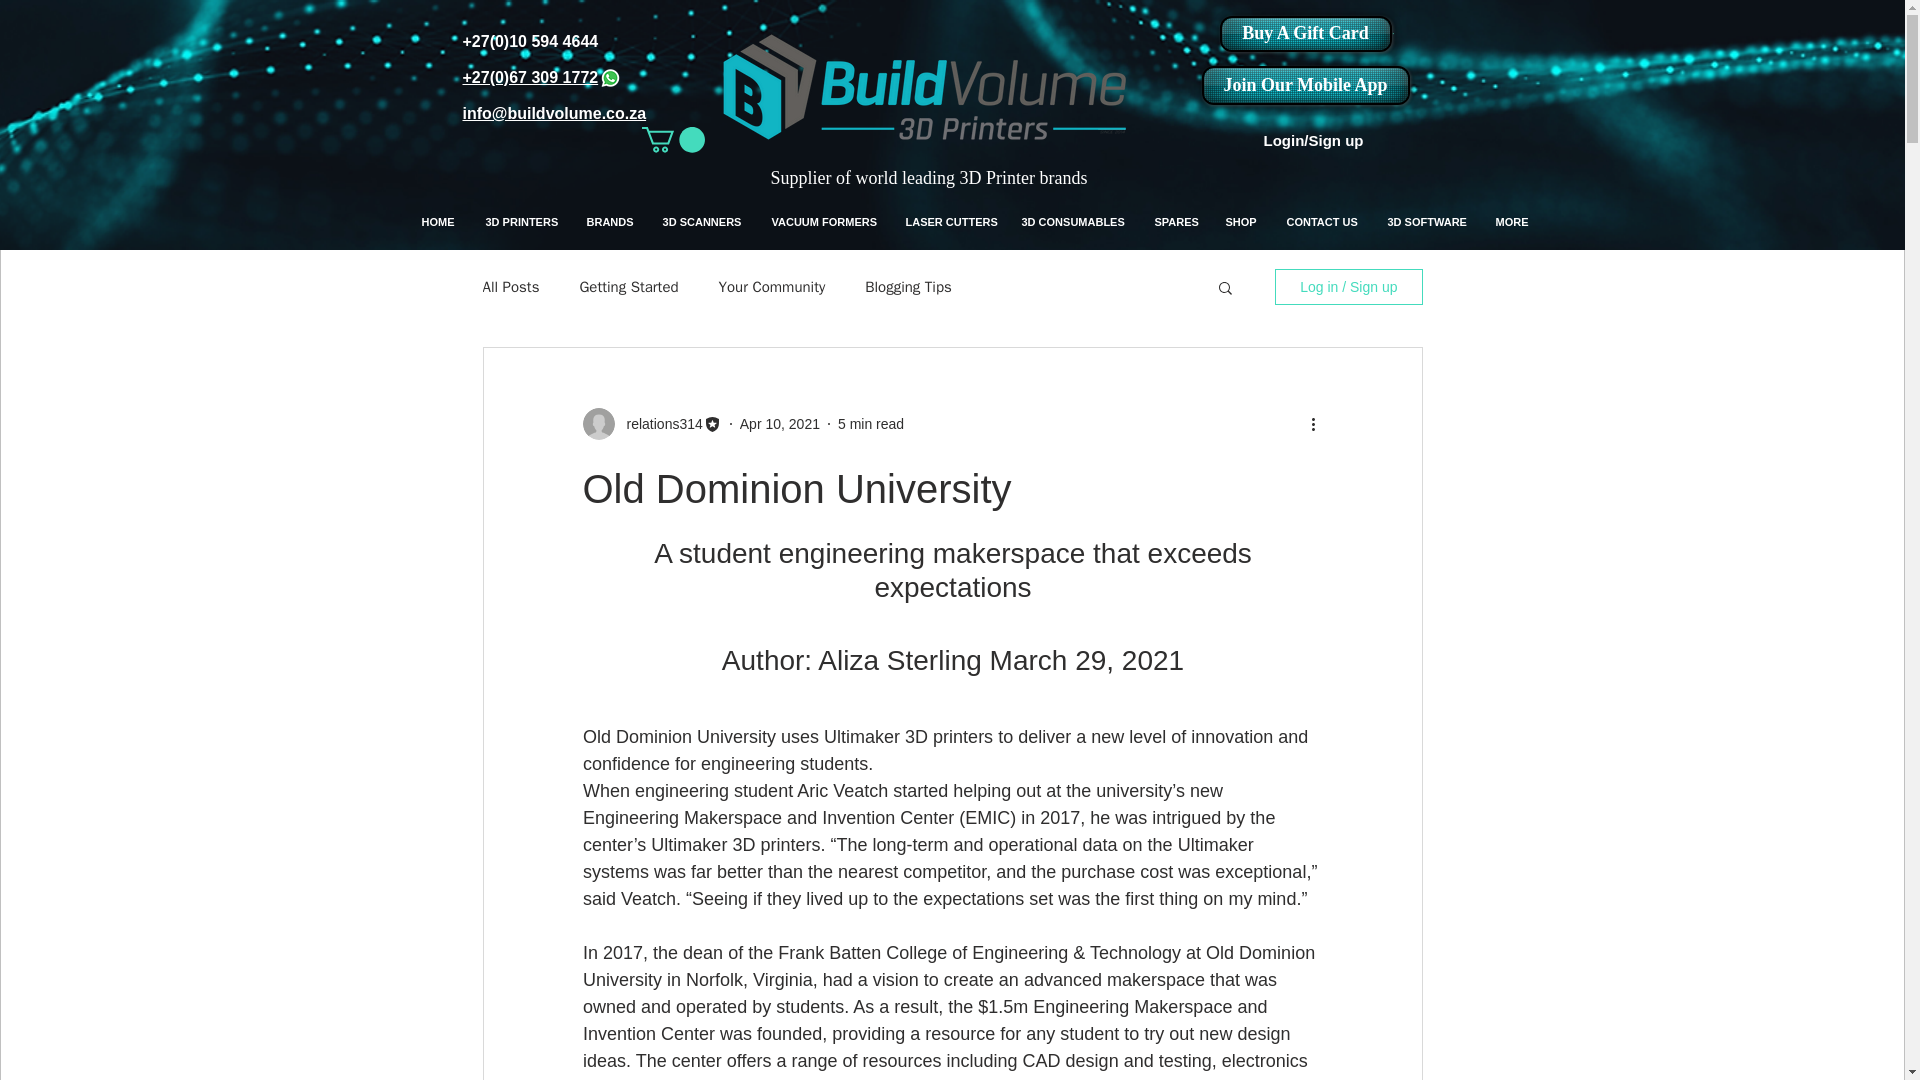  I want to click on SPARES, so click(1176, 222).